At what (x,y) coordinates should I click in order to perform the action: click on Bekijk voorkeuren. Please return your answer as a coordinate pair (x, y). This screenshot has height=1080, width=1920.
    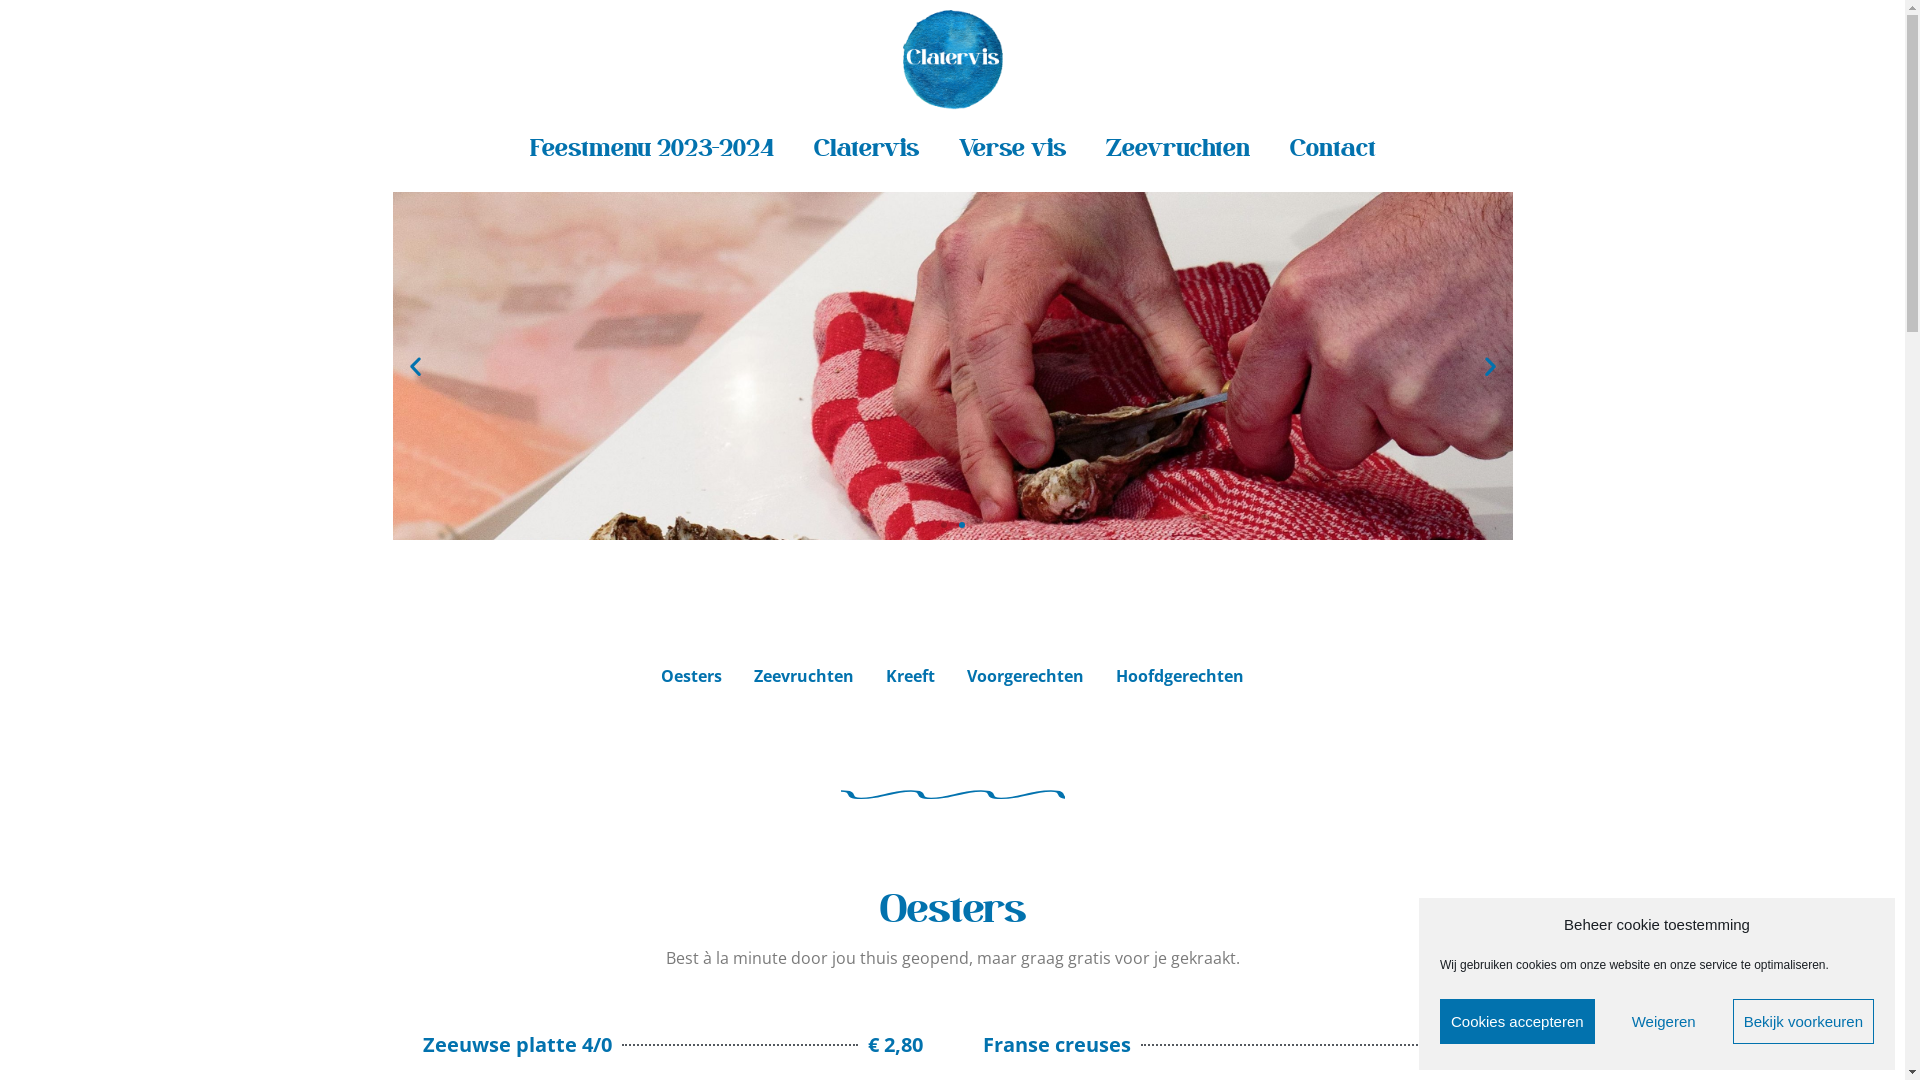
    Looking at the image, I should click on (1804, 1022).